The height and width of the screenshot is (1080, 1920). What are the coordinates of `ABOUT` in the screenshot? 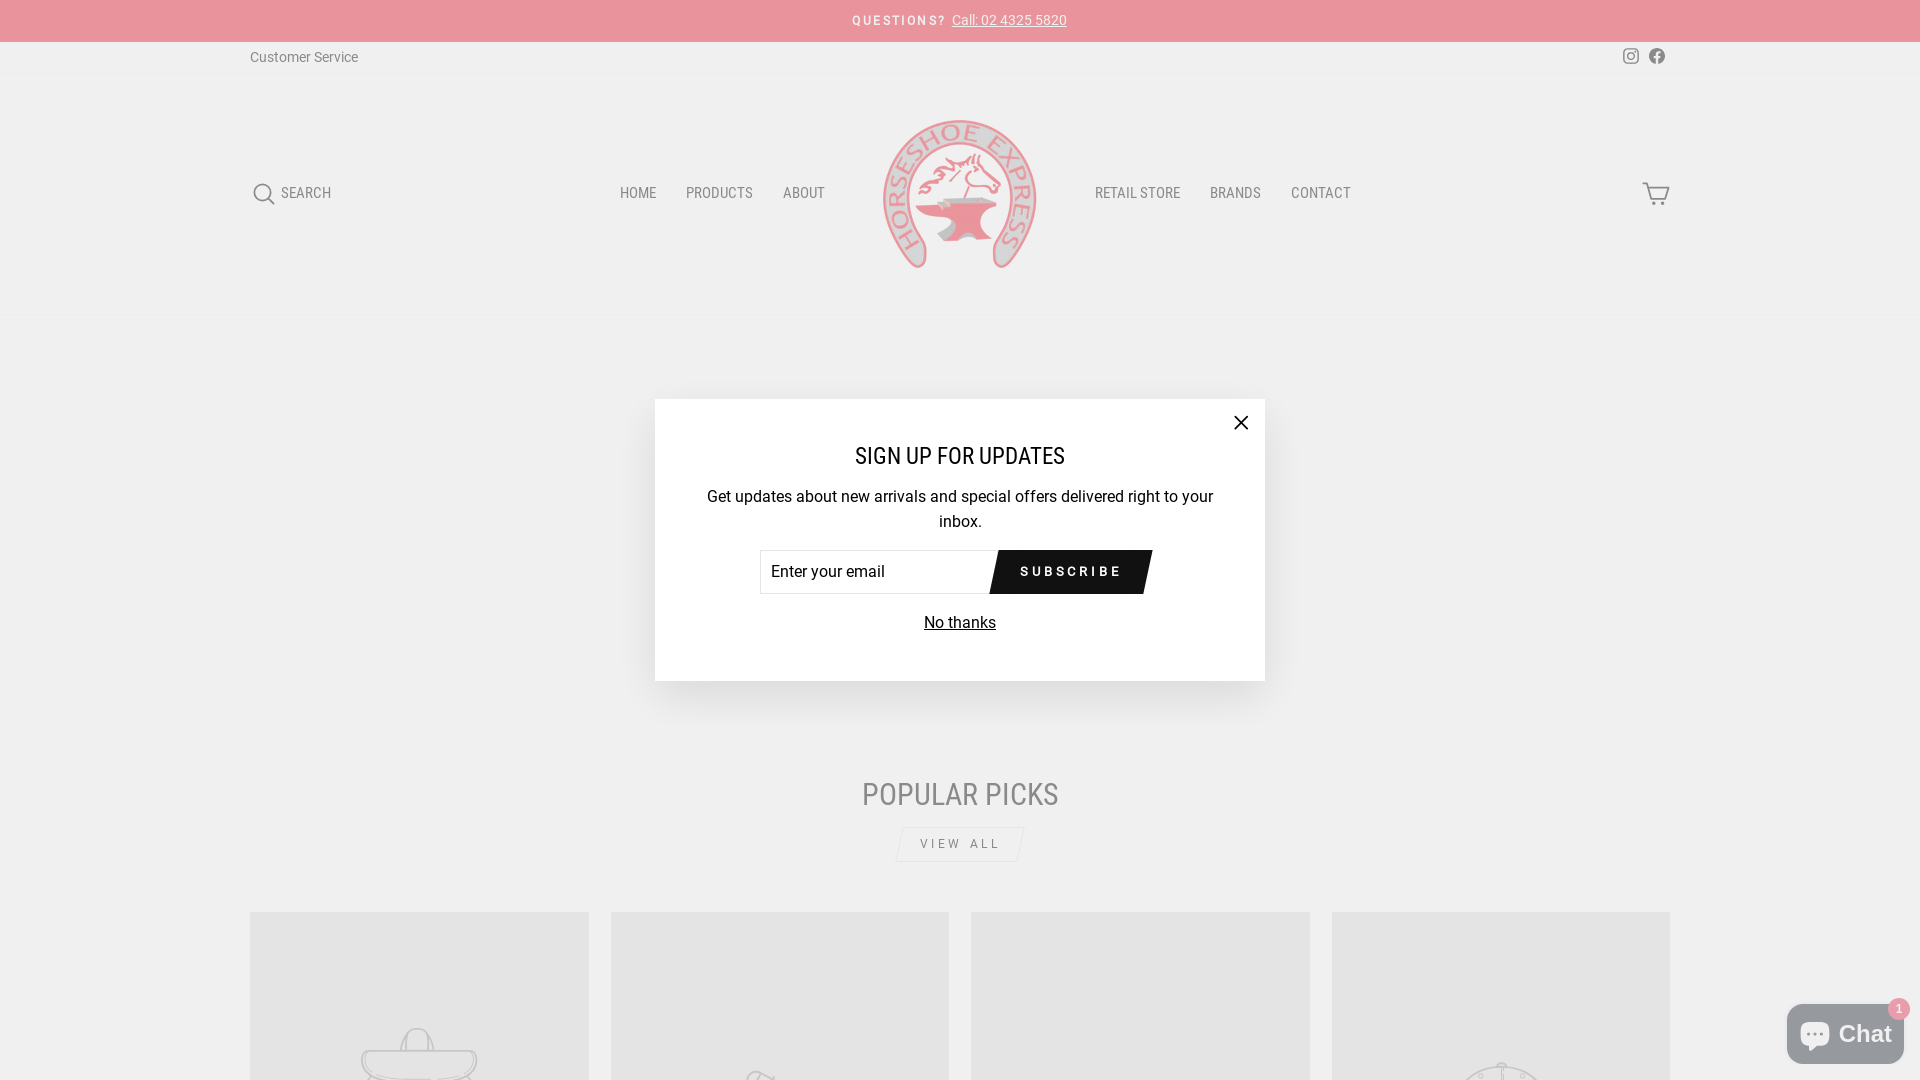 It's located at (804, 194).